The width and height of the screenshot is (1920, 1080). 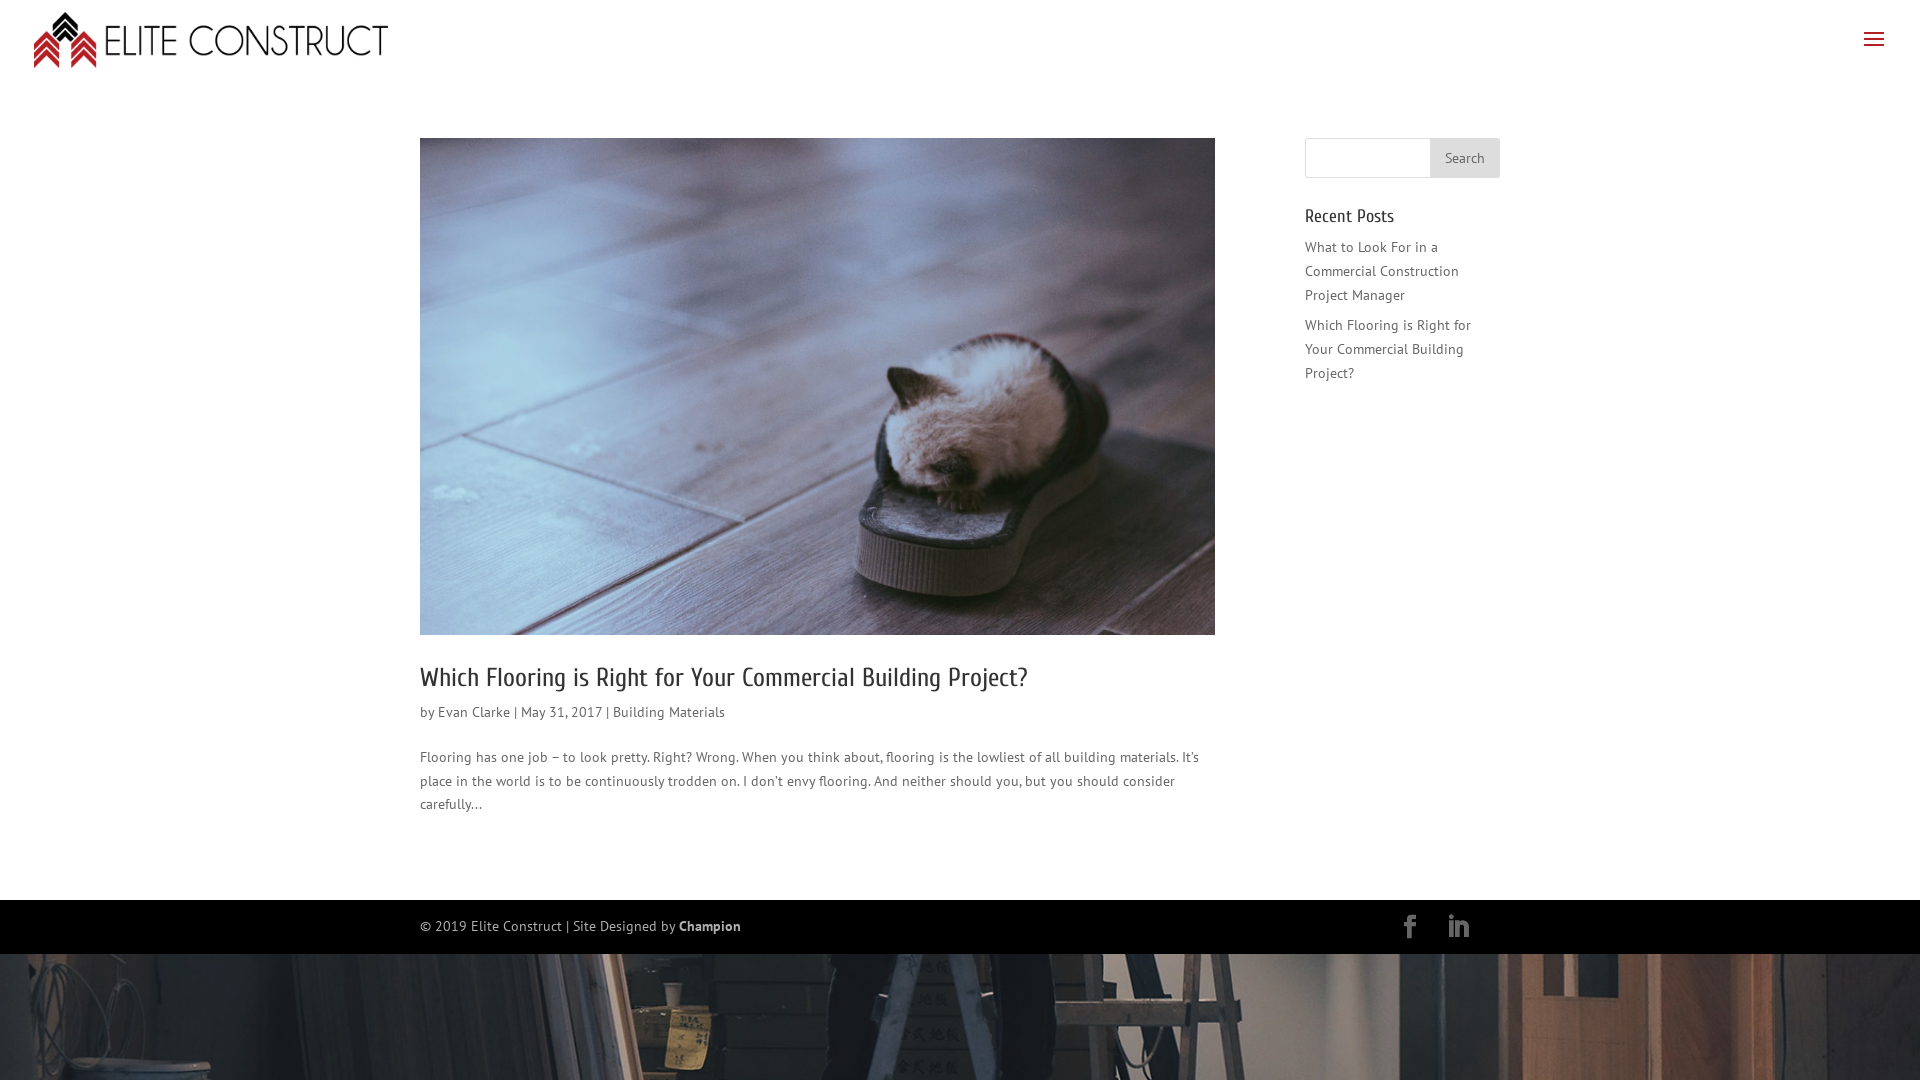 I want to click on Champion, so click(x=710, y=926).